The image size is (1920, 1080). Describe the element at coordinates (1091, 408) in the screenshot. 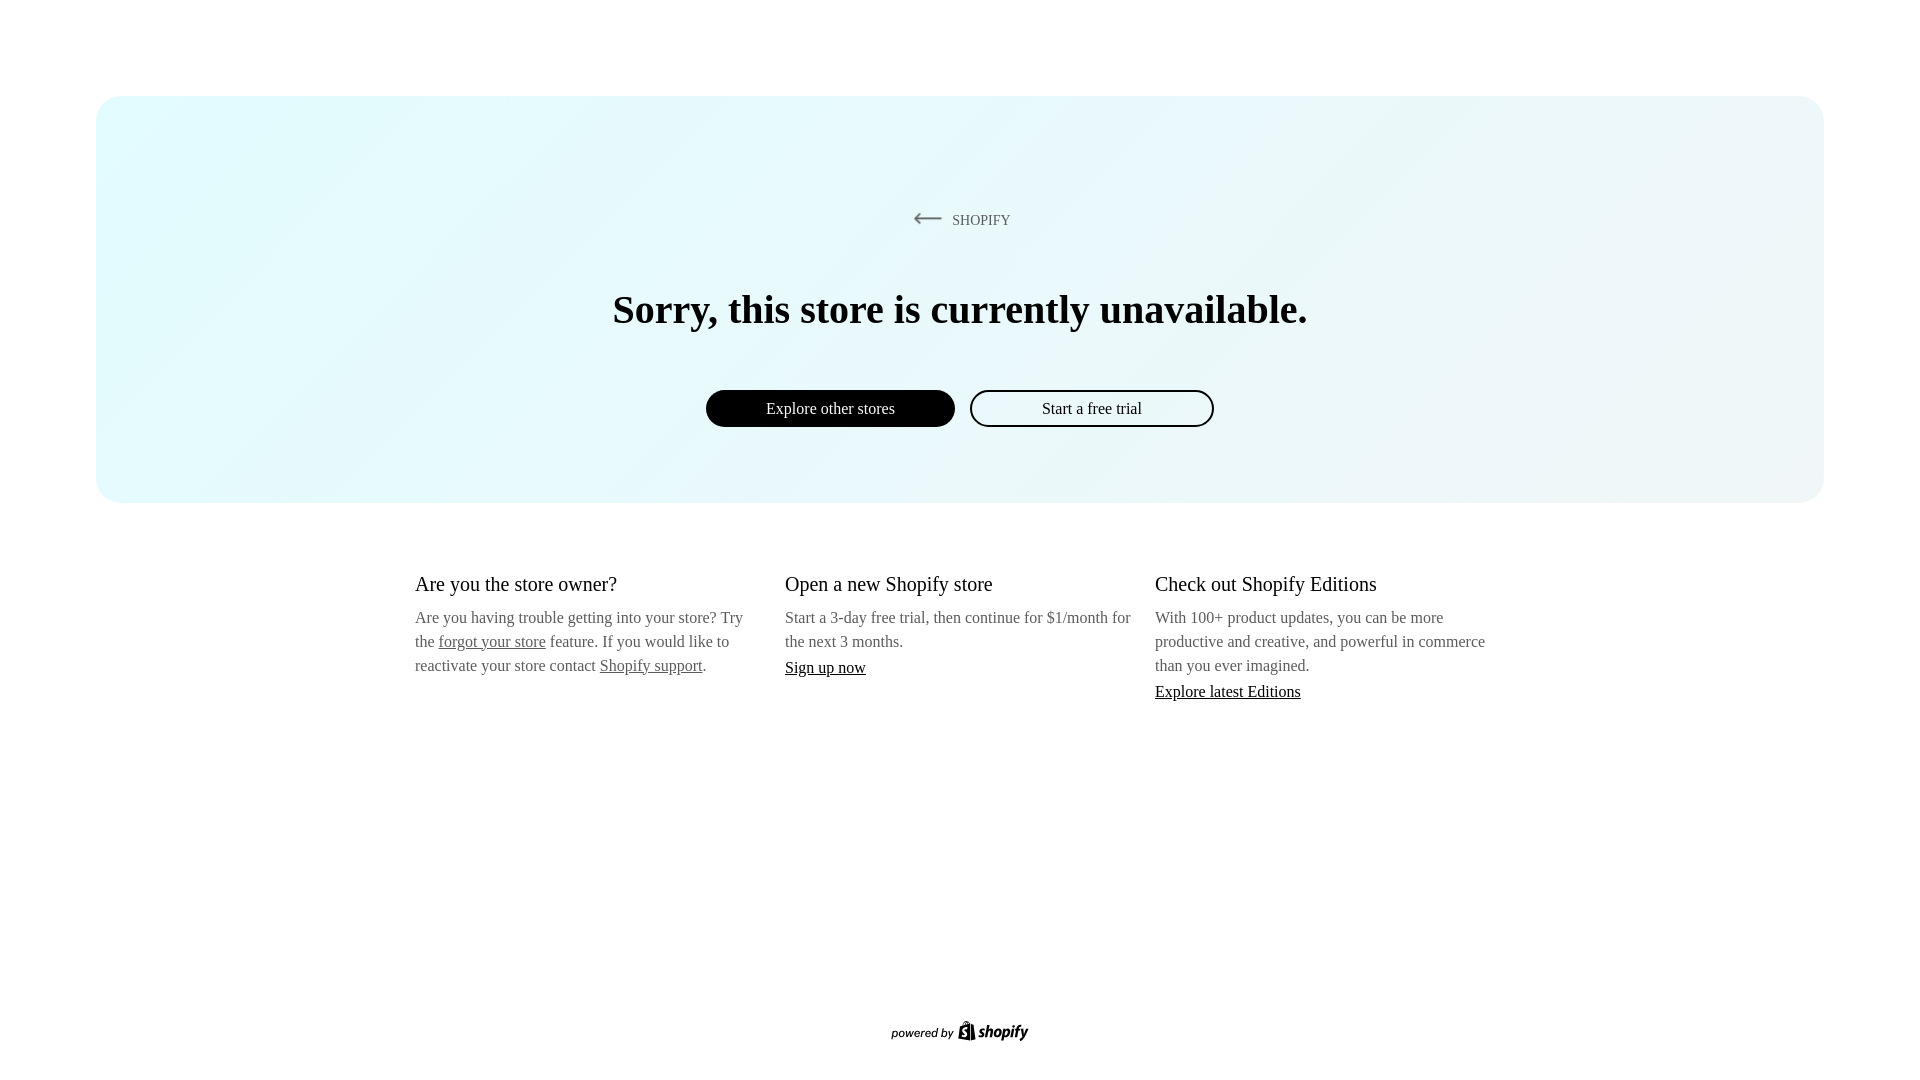

I see `Start a free trial` at that location.